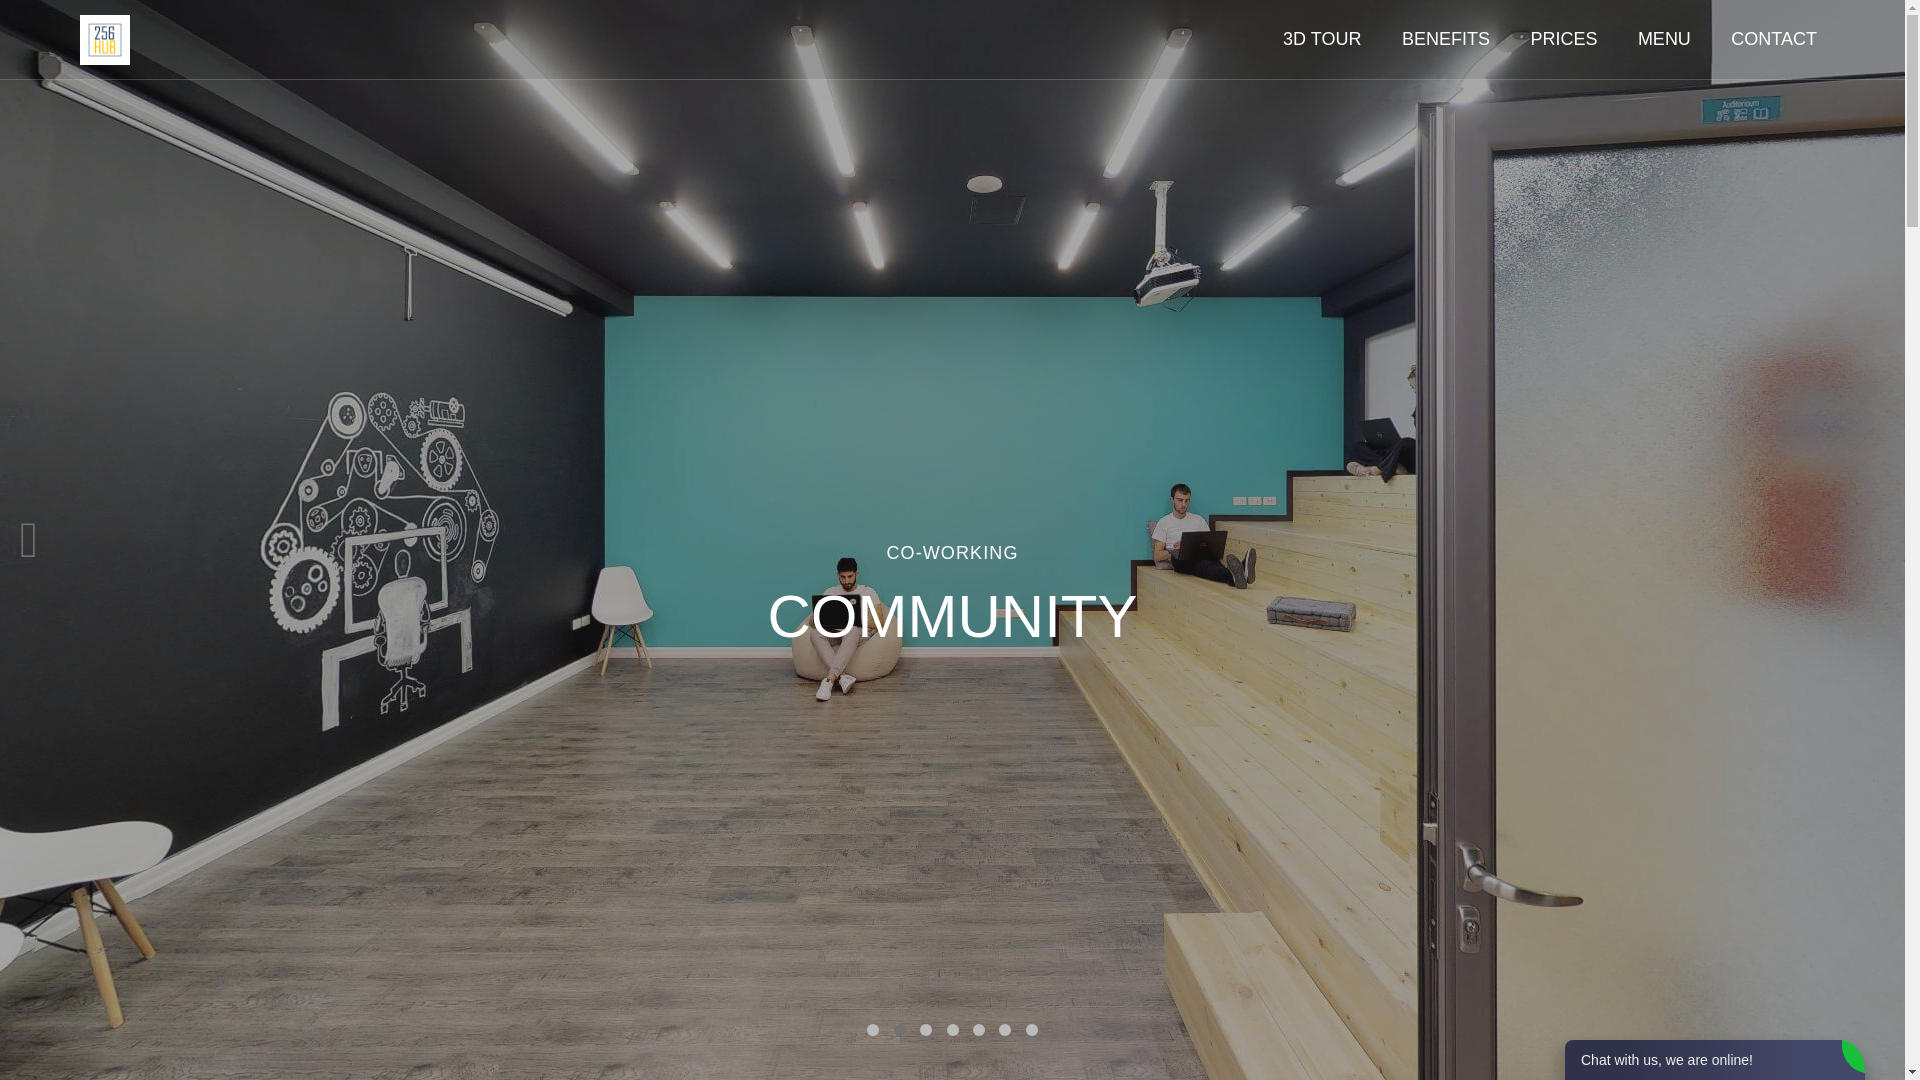  What do you see at coordinates (1312, 39) in the screenshot?
I see `3D TOUR` at bounding box center [1312, 39].